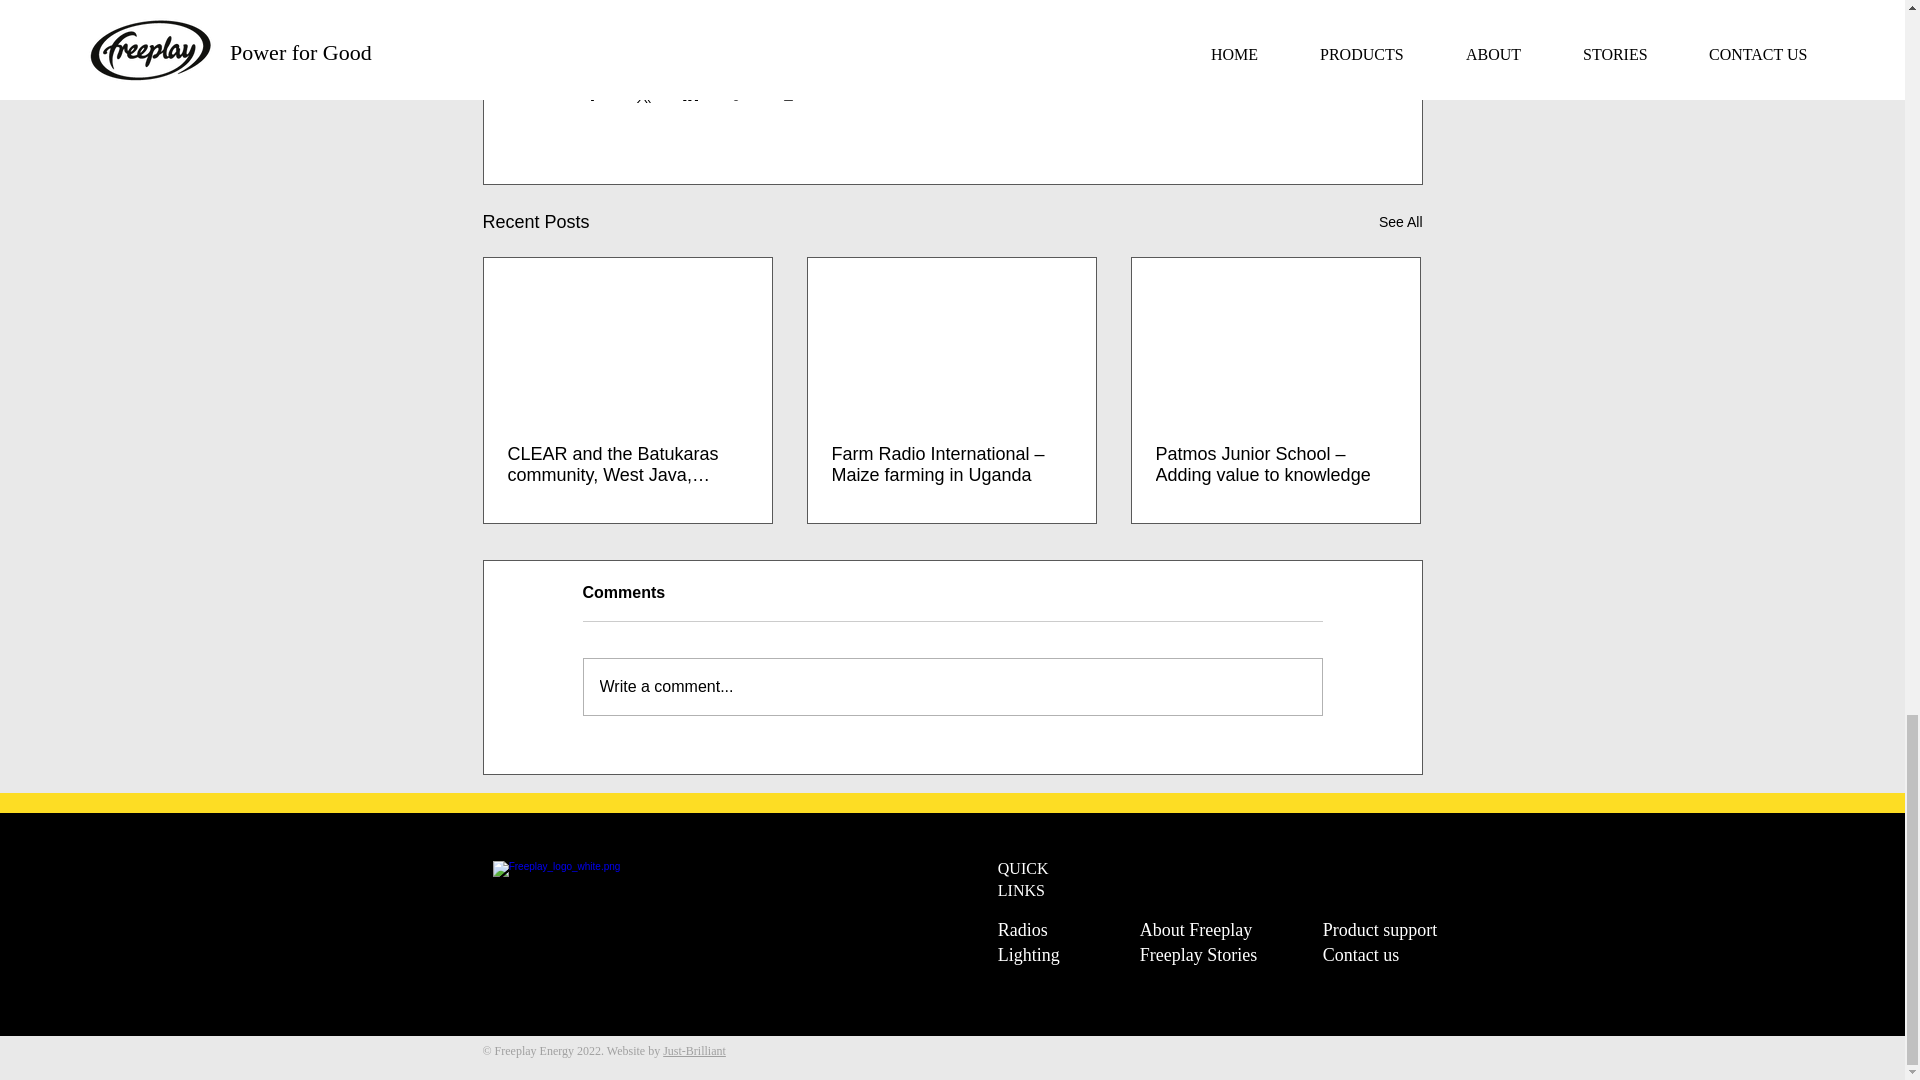 This screenshot has height=1080, width=1920. I want to click on Radios, so click(1069, 930).